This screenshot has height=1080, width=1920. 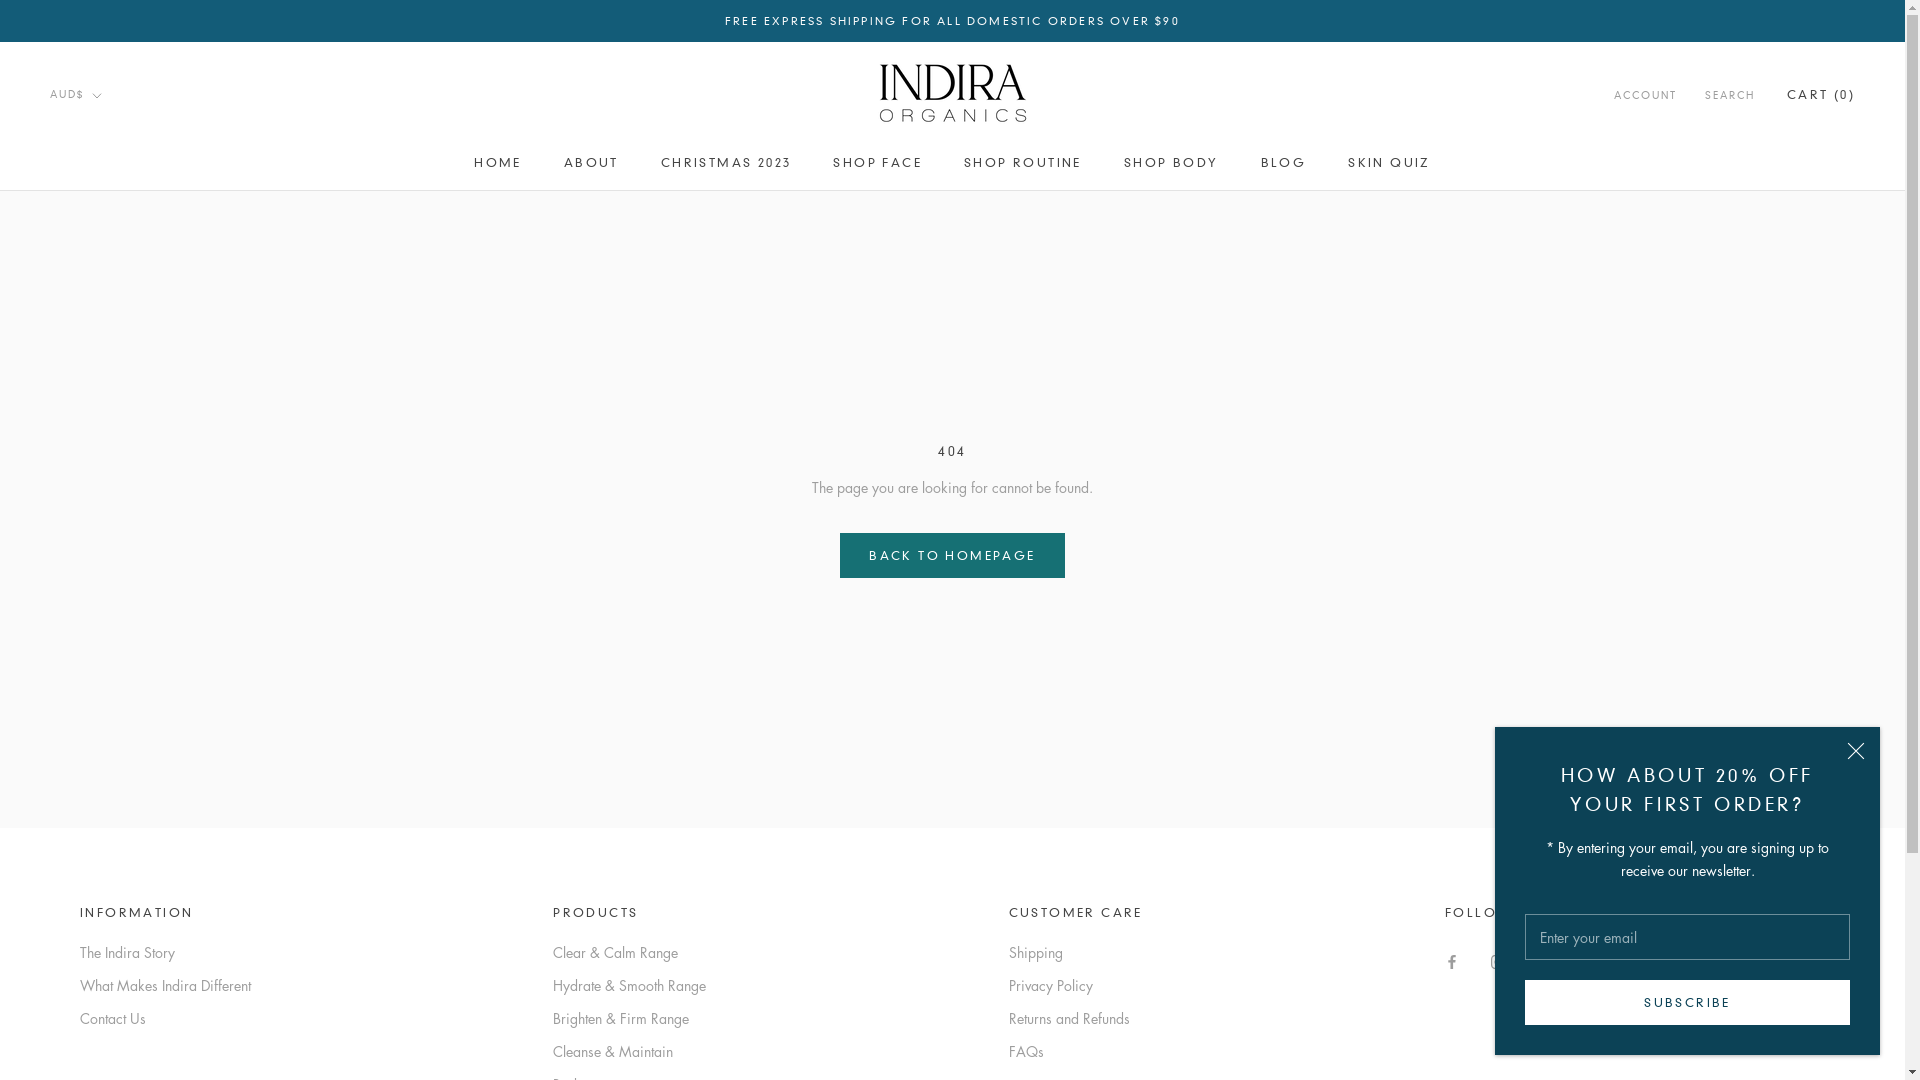 I want to click on ACCOUNT, so click(x=1646, y=96).